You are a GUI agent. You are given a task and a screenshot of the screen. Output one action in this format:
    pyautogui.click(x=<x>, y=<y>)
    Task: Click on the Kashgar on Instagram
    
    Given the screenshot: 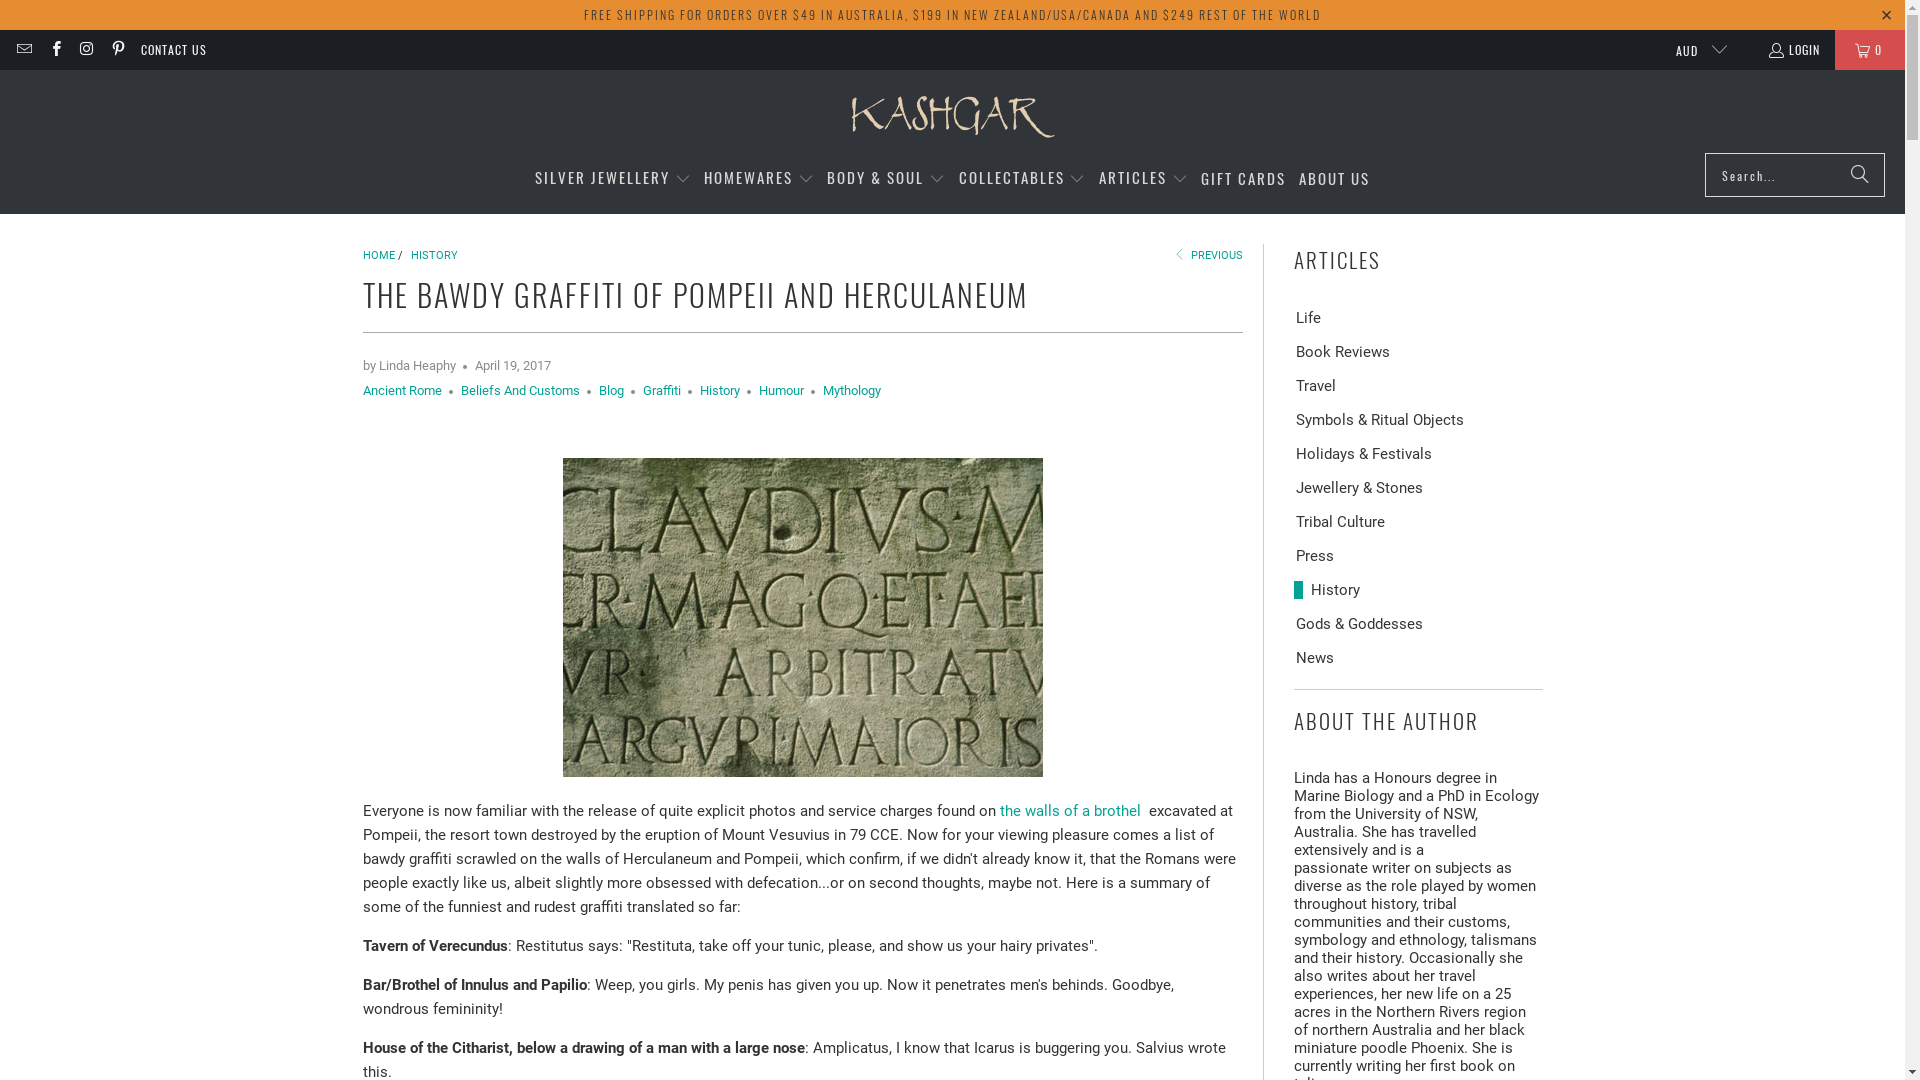 What is the action you would take?
    pyautogui.click(x=86, y=50)
    